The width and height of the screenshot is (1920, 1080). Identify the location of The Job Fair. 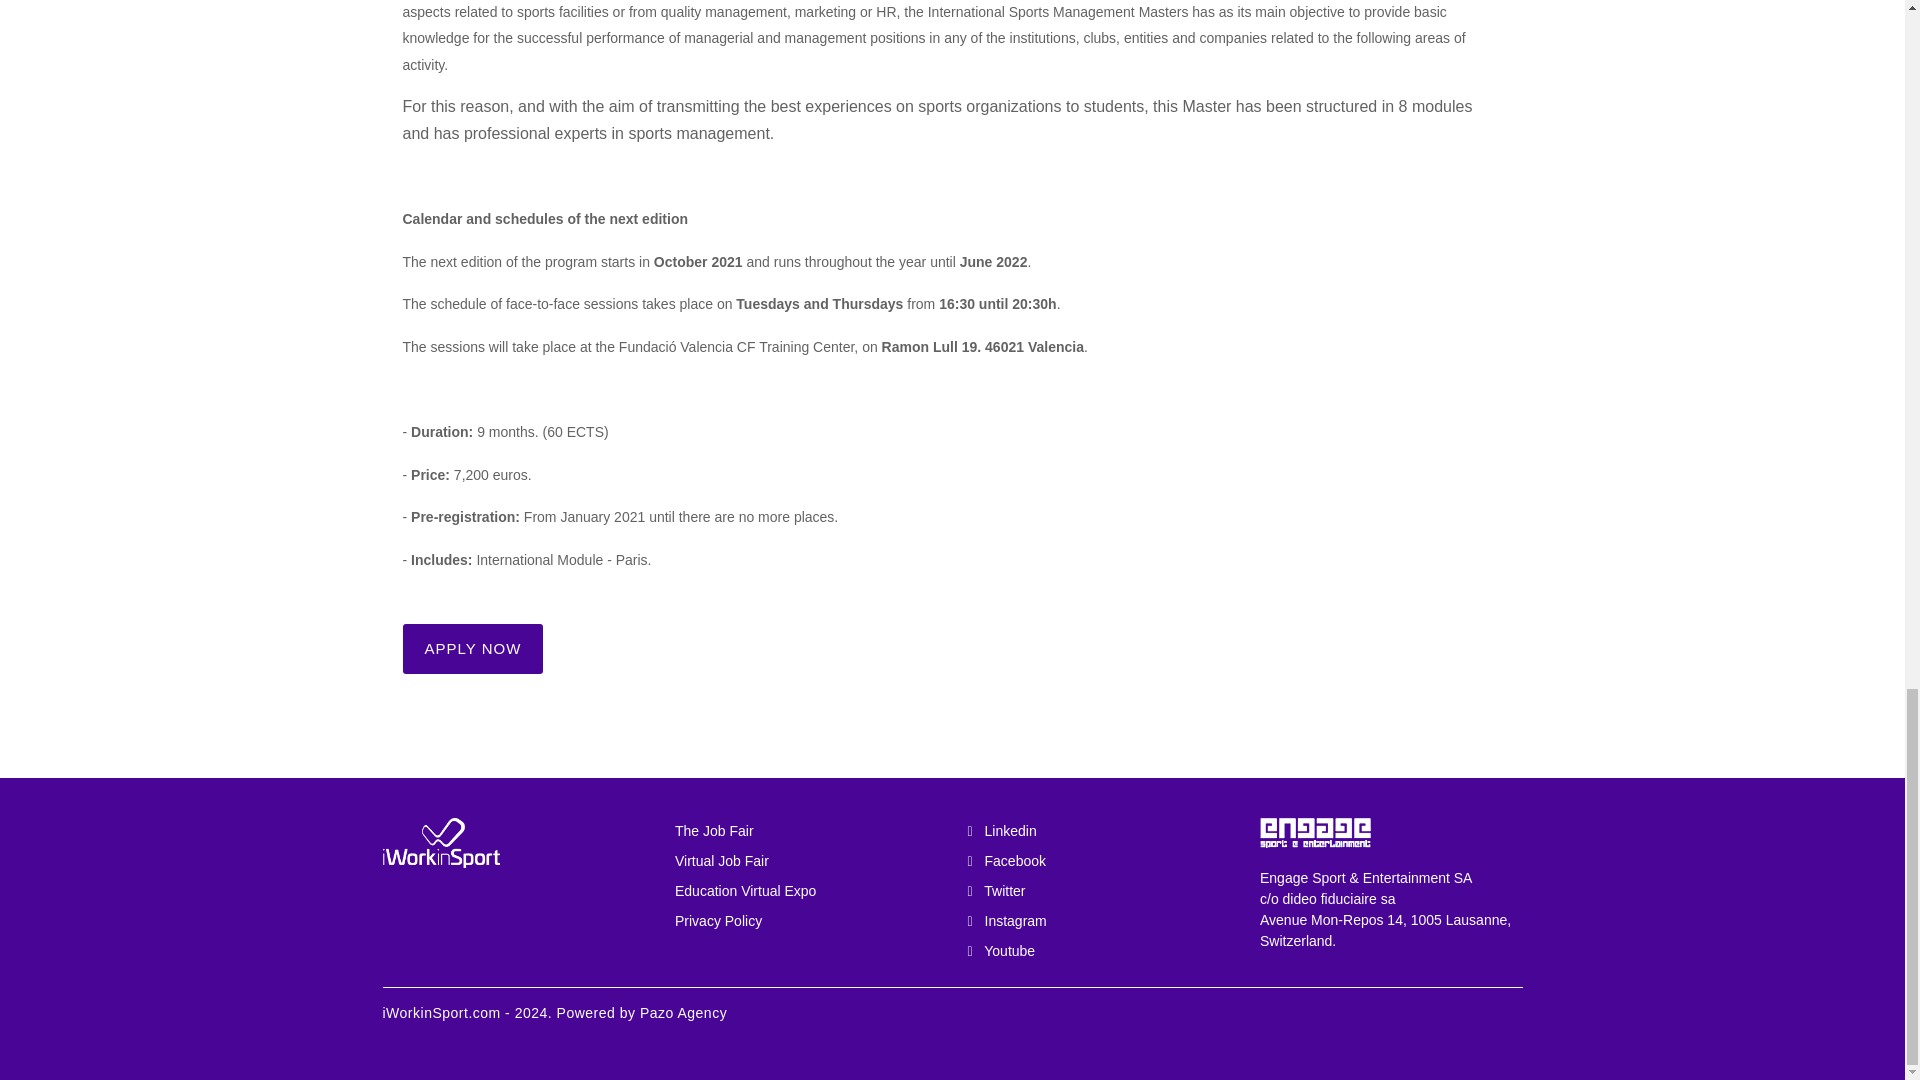
(806, 830).